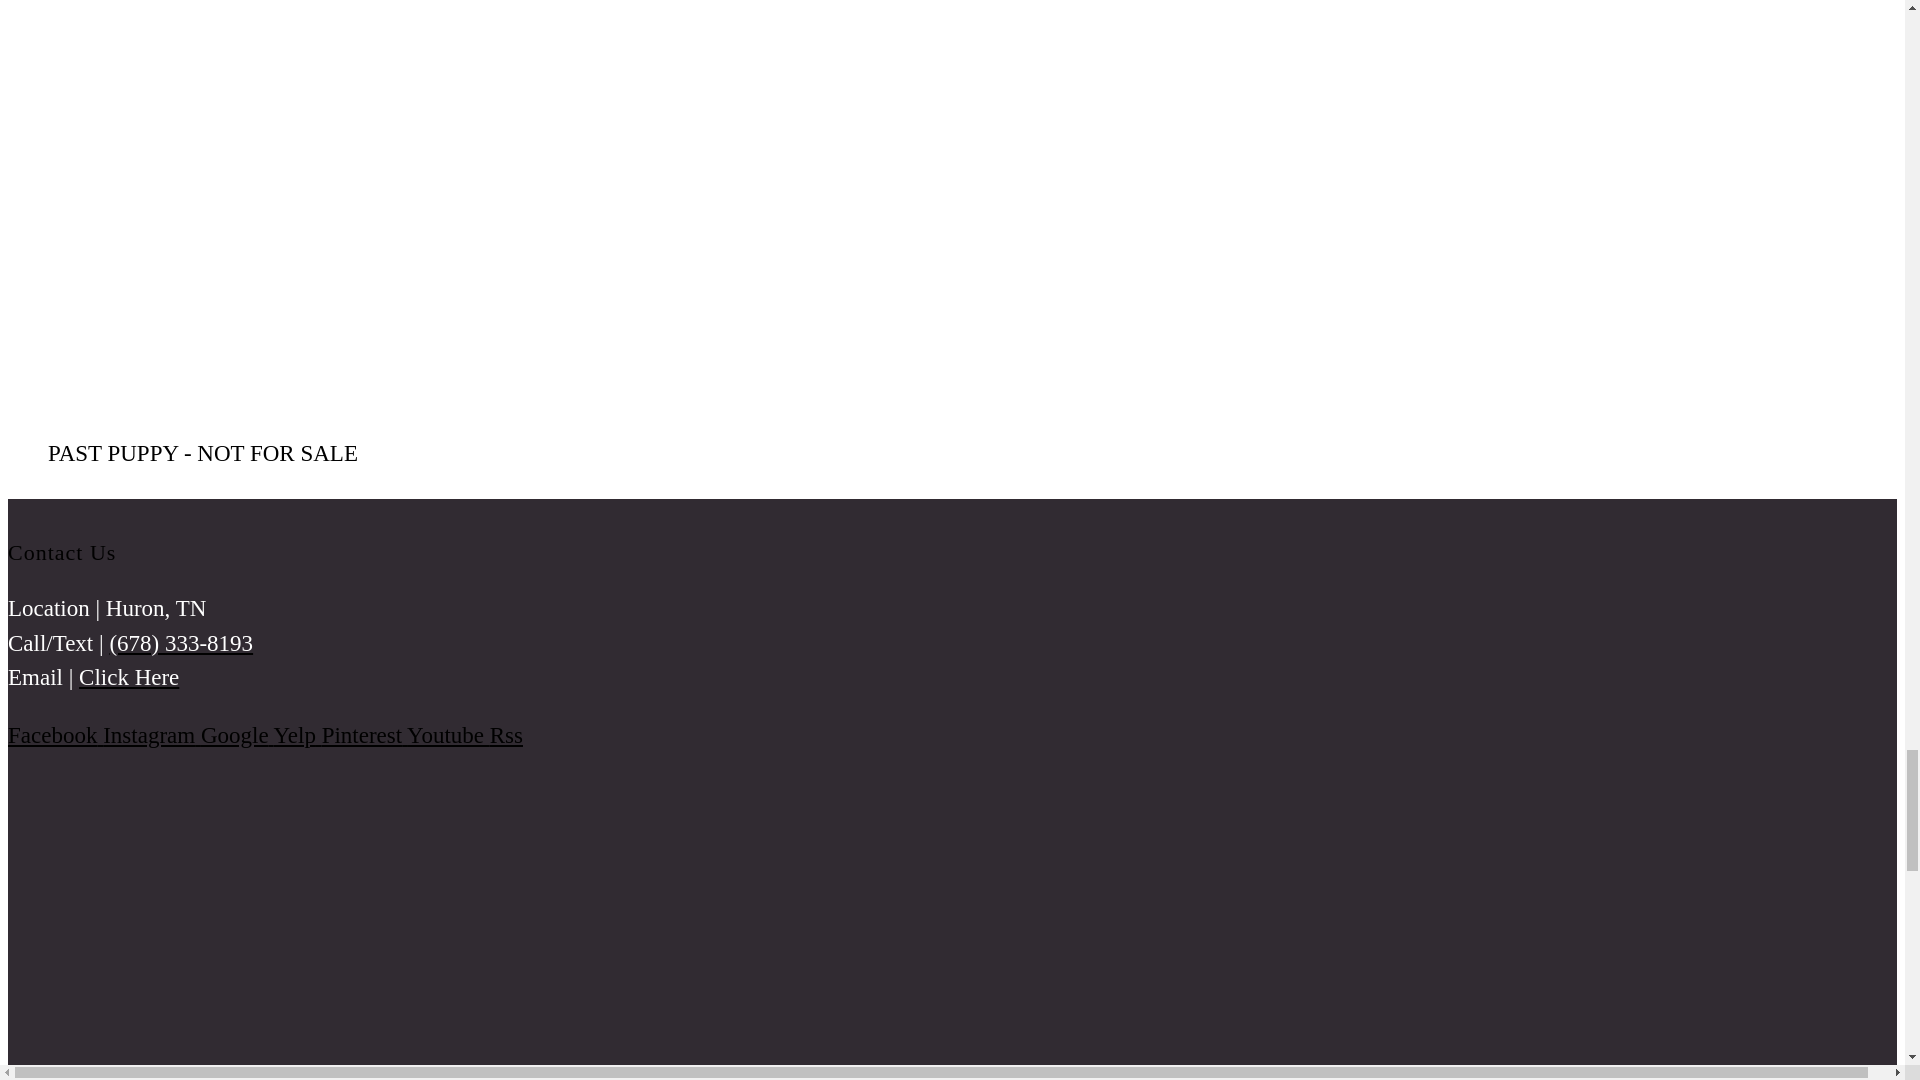  What do you see at coordinates (448, 735) in the screenshot?
I see `Youtube` at bounding box center [448, 735].